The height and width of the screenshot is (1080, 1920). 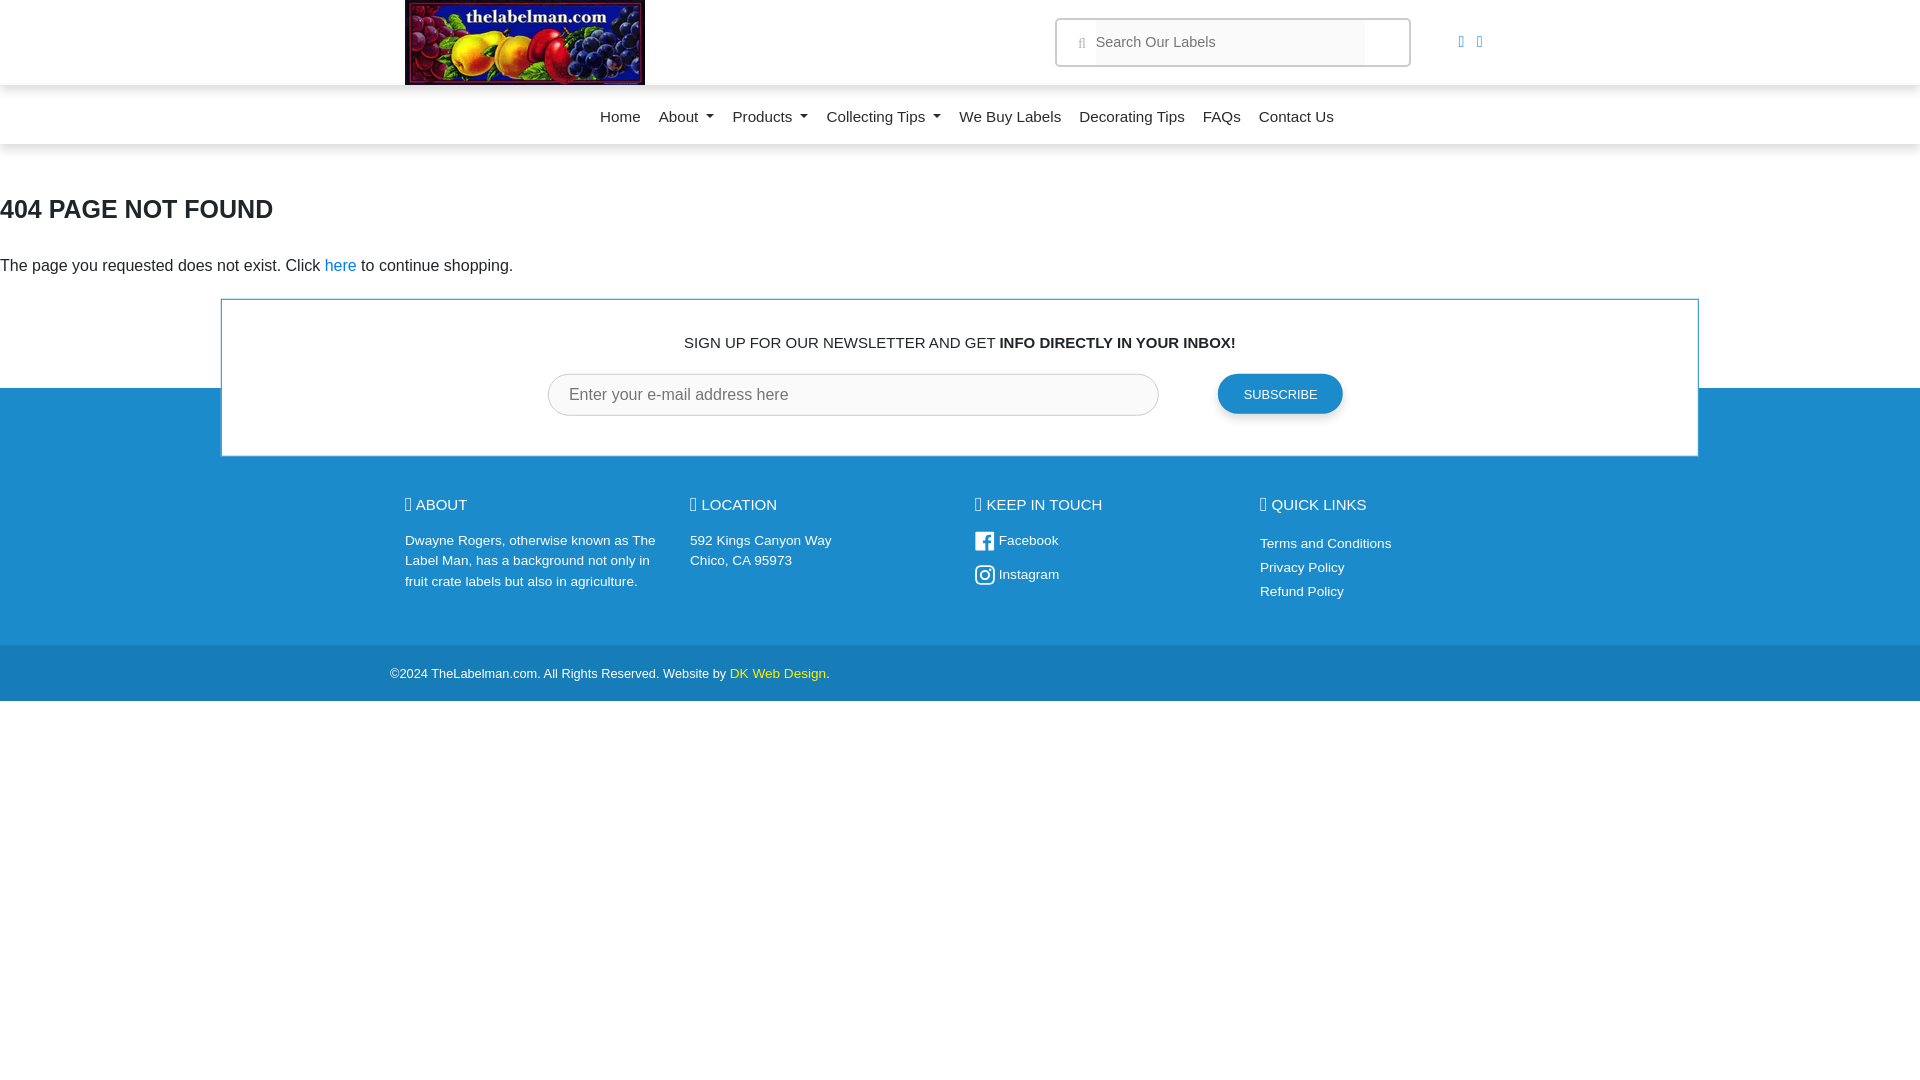 What do you see at coordinates (884, 122) in the screenshot?
I see `Collecting Tips` at bounding box center [884, 122].